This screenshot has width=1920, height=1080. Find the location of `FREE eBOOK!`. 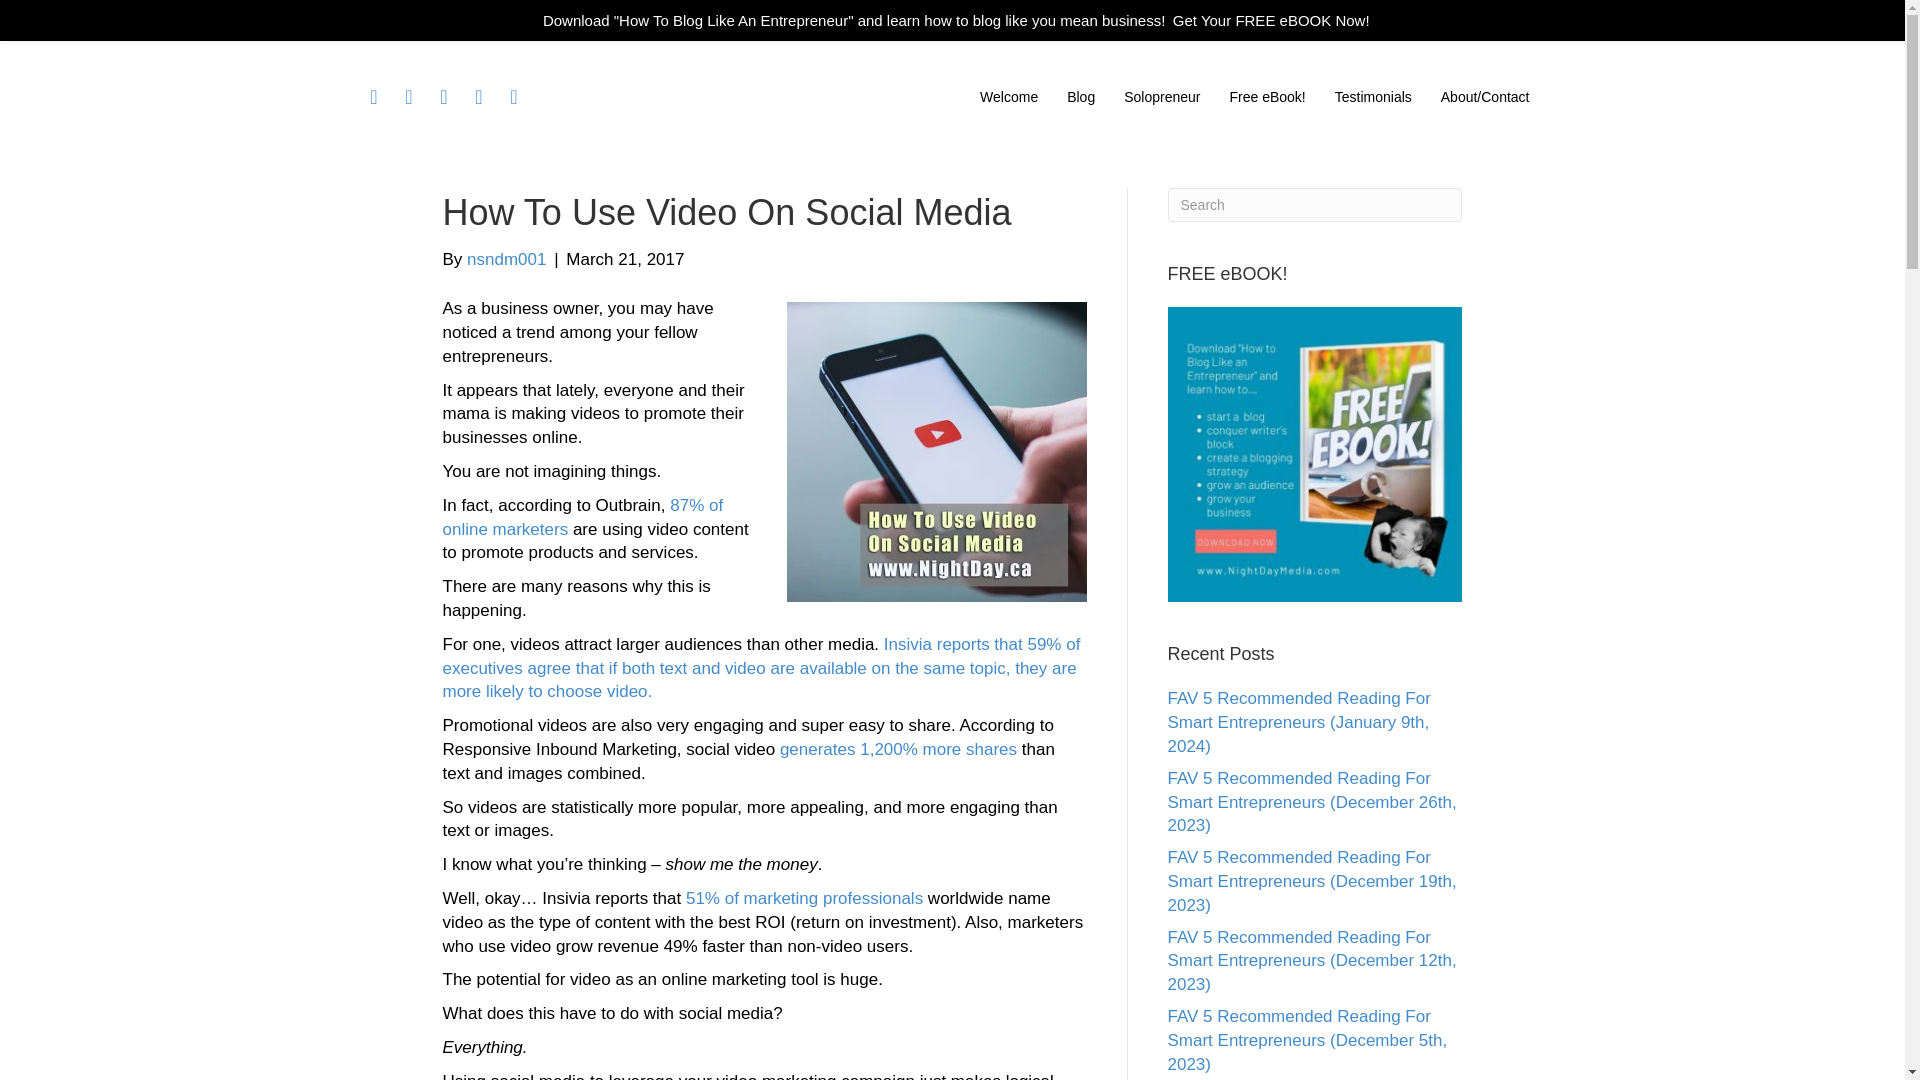

FREE eBOOK! is located at coordinates (1315, 454).